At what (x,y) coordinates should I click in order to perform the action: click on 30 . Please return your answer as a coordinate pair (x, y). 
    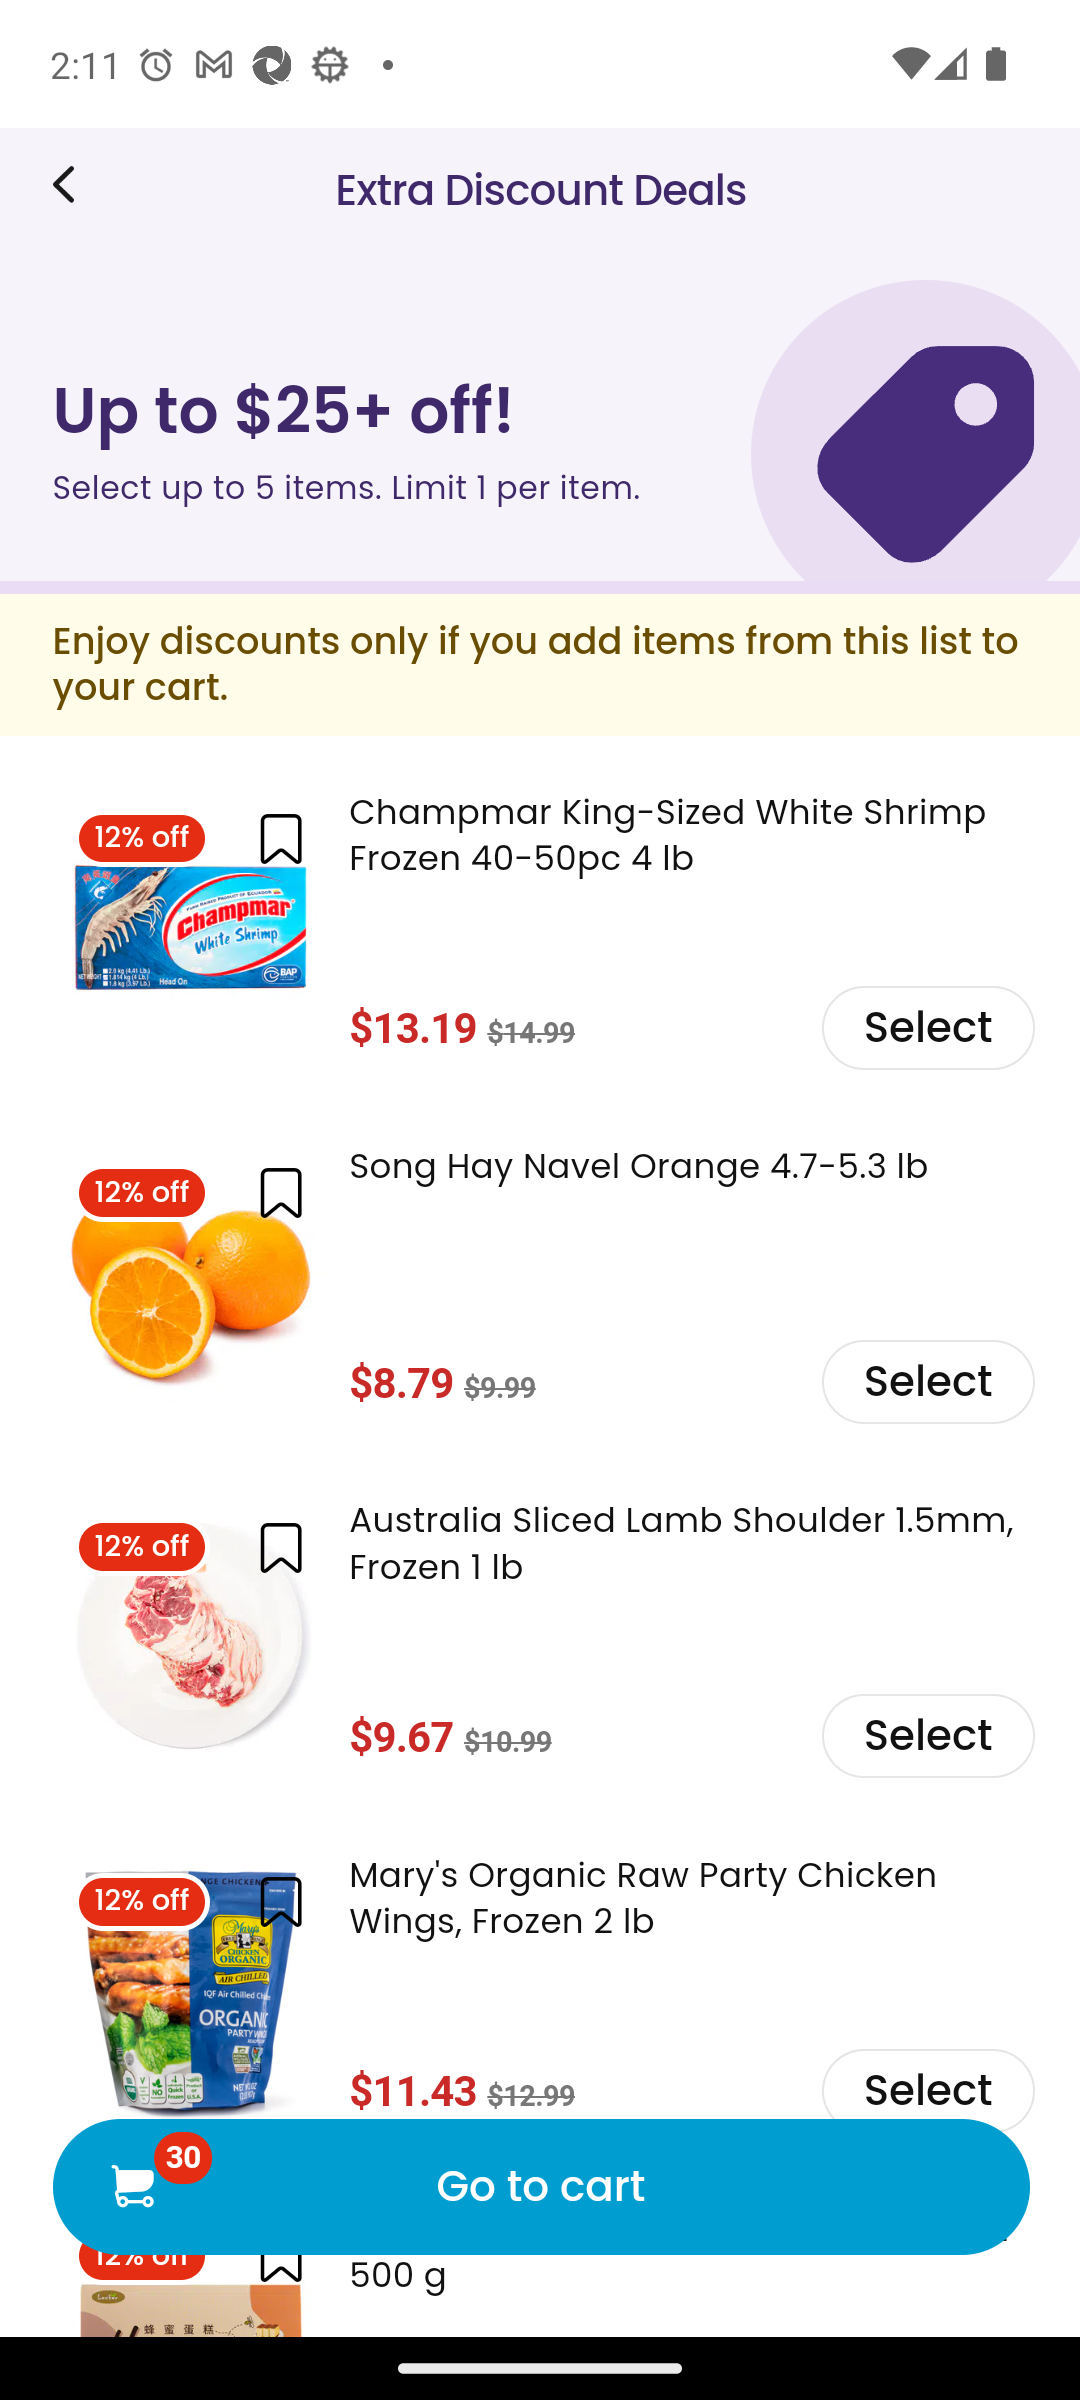
    Looking at the image, I should click on (132, 2184).